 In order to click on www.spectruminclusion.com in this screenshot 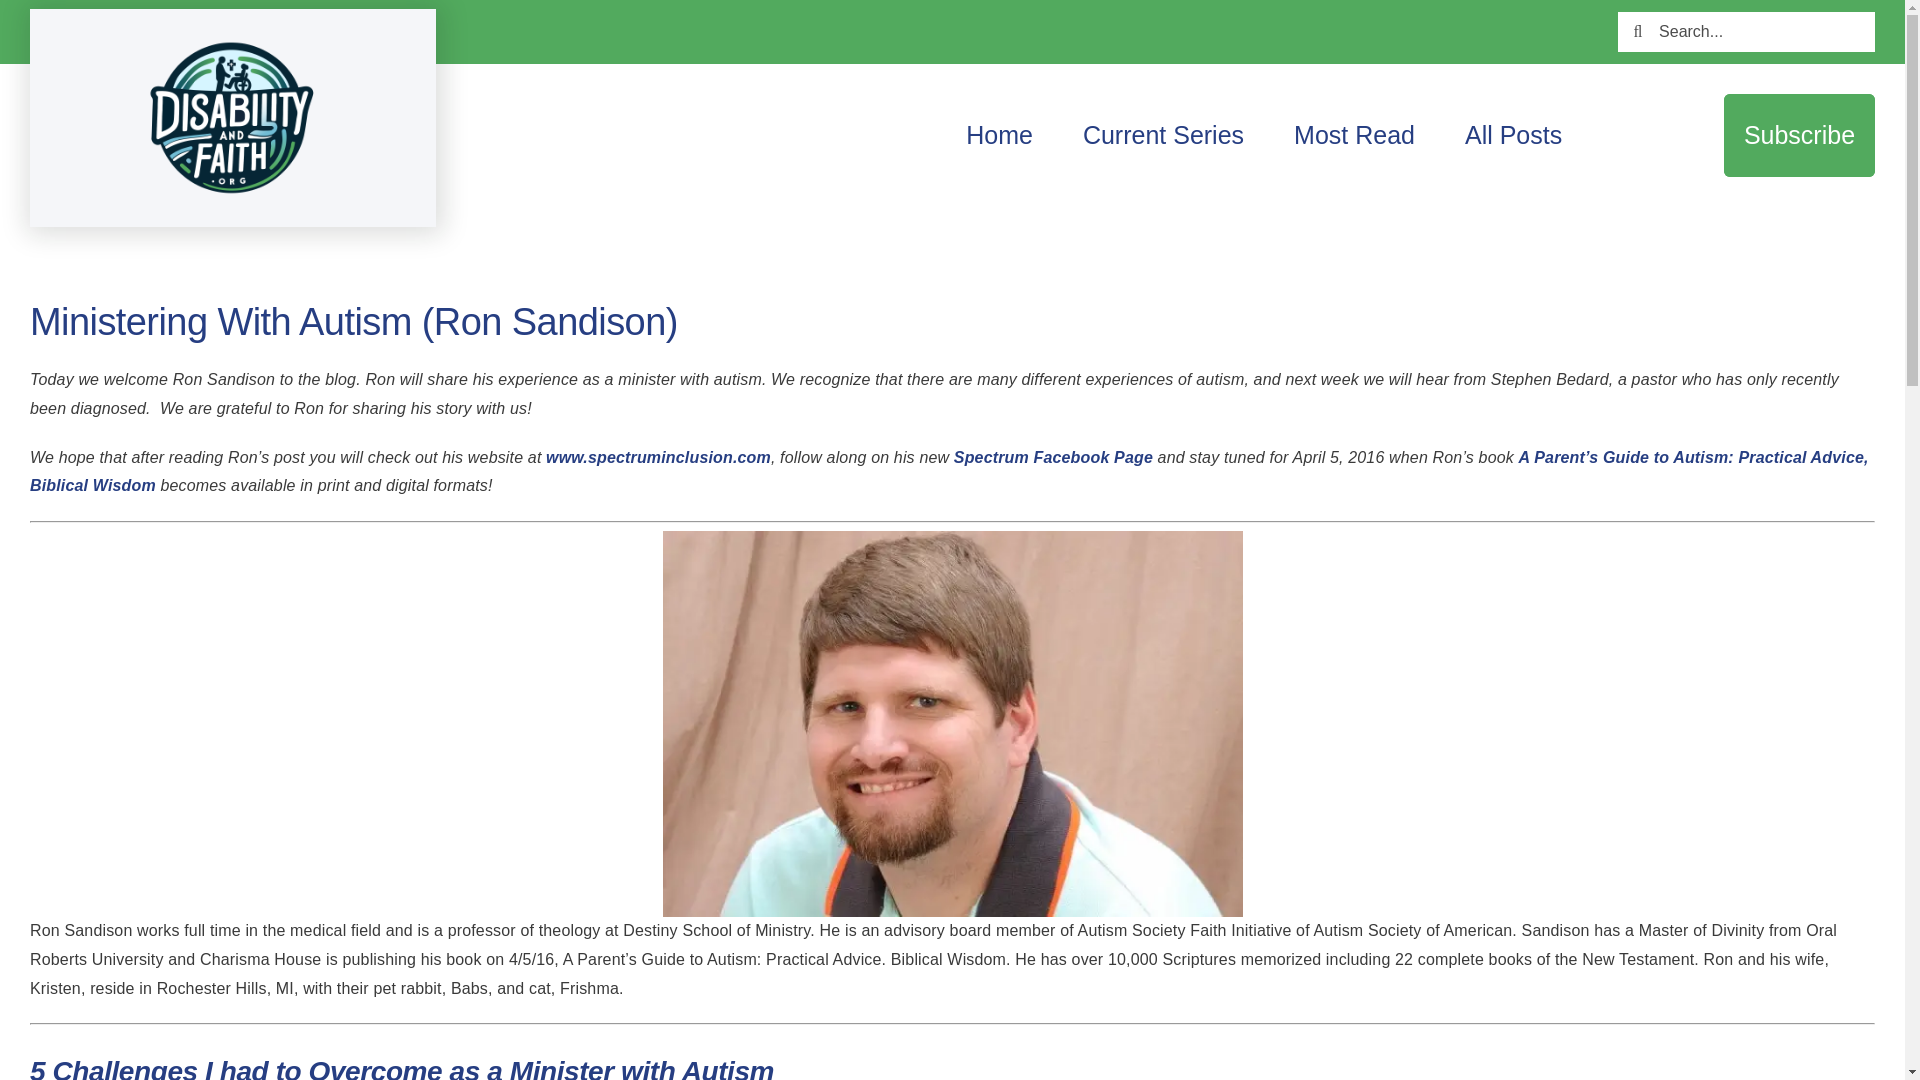, I will do `click(658, 457)`.